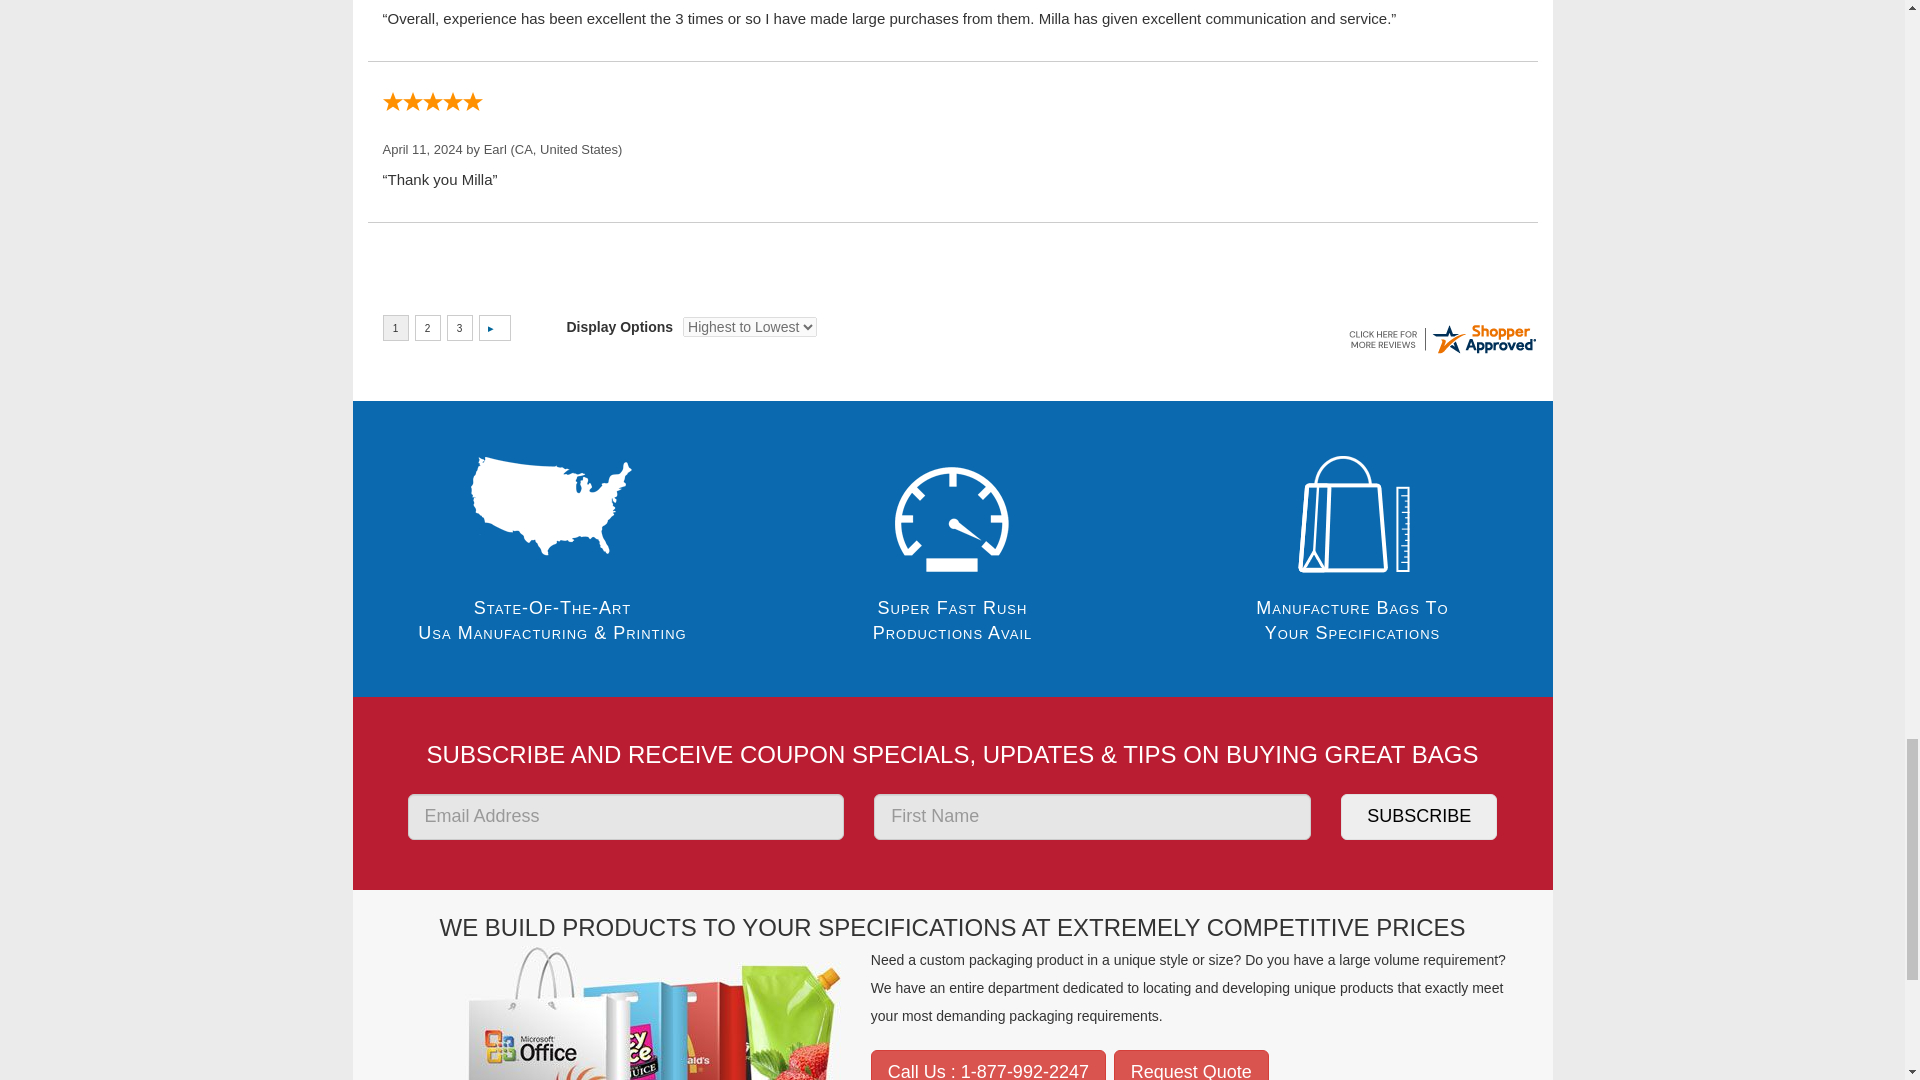 Image resolution: width=1920 pixels, height=1080 pixels. What do you see at coordinates (1418, 816) in the screenshot?
I see `Subscribe` at bounding box center [1418, 816].